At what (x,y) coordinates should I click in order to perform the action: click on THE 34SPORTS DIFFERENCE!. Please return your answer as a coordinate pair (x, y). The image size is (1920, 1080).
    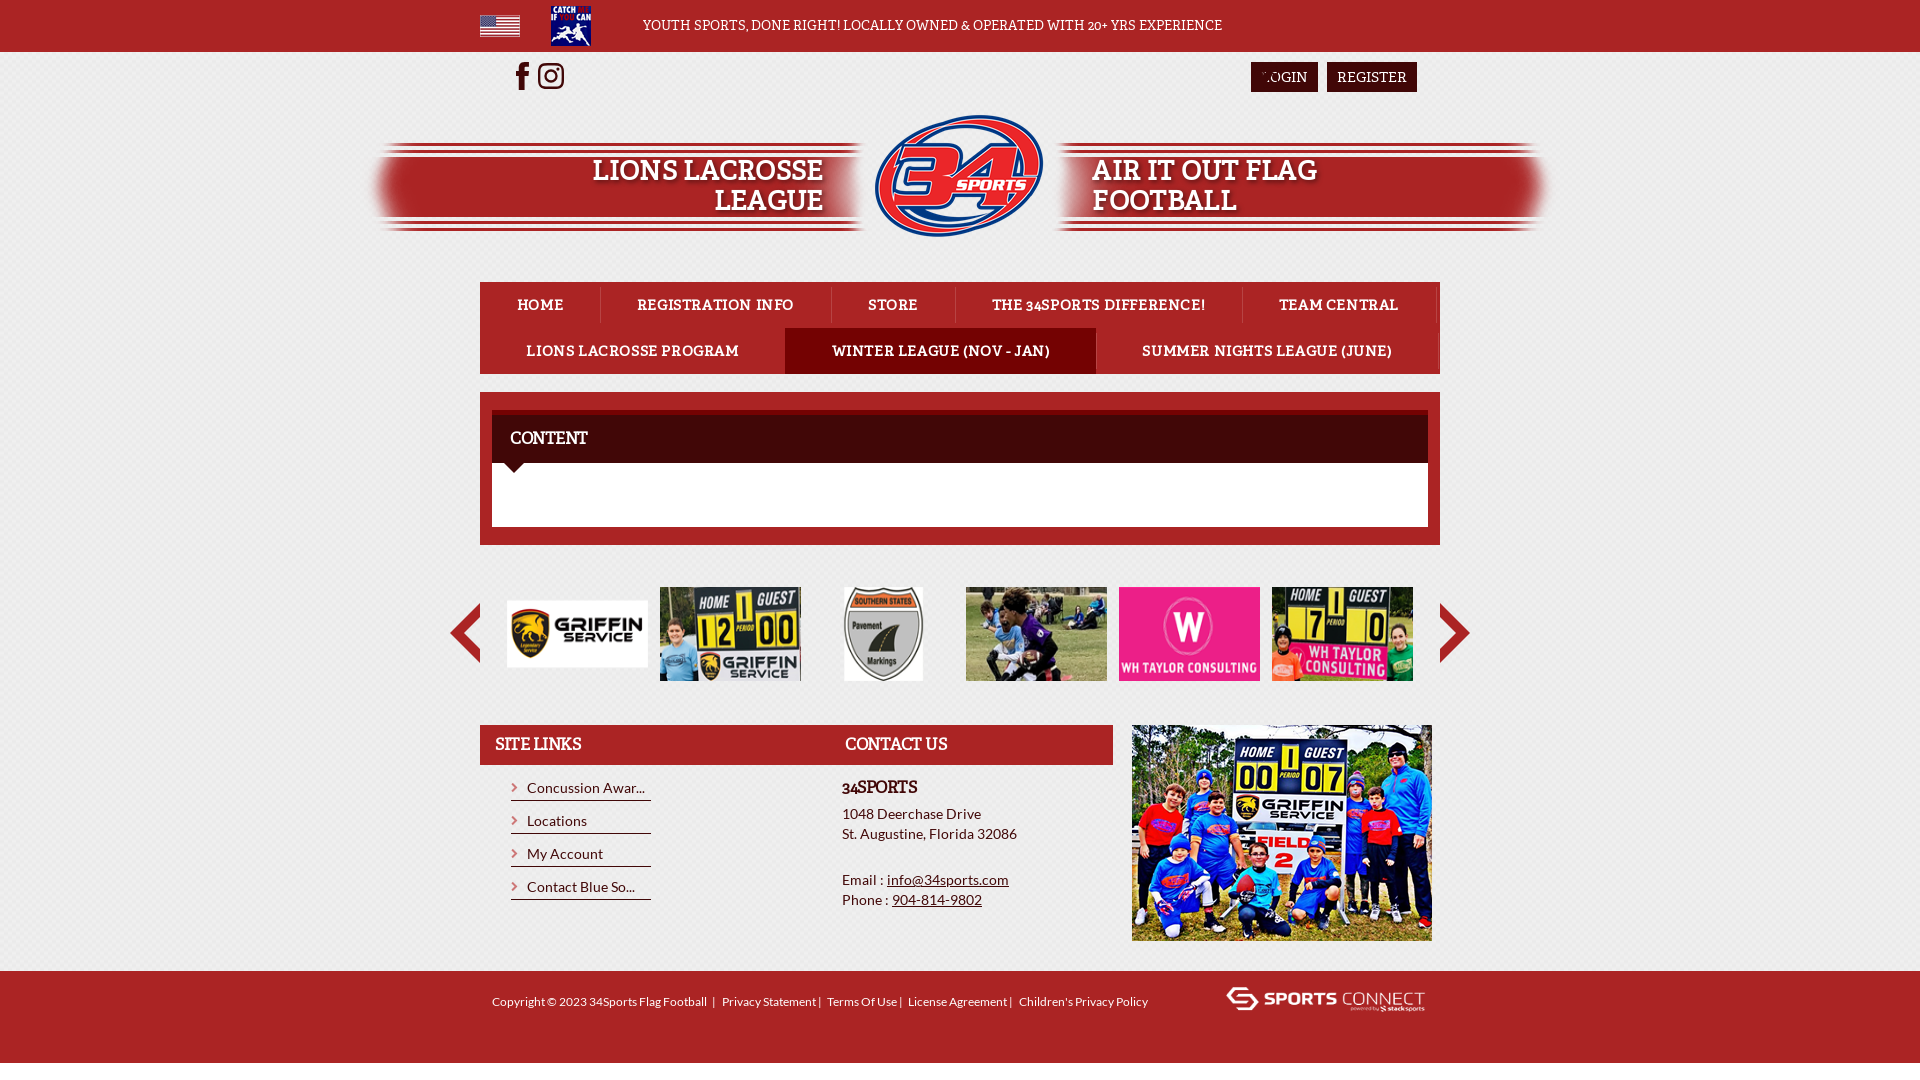
    Looking at the image, I should click on (1098, 305).